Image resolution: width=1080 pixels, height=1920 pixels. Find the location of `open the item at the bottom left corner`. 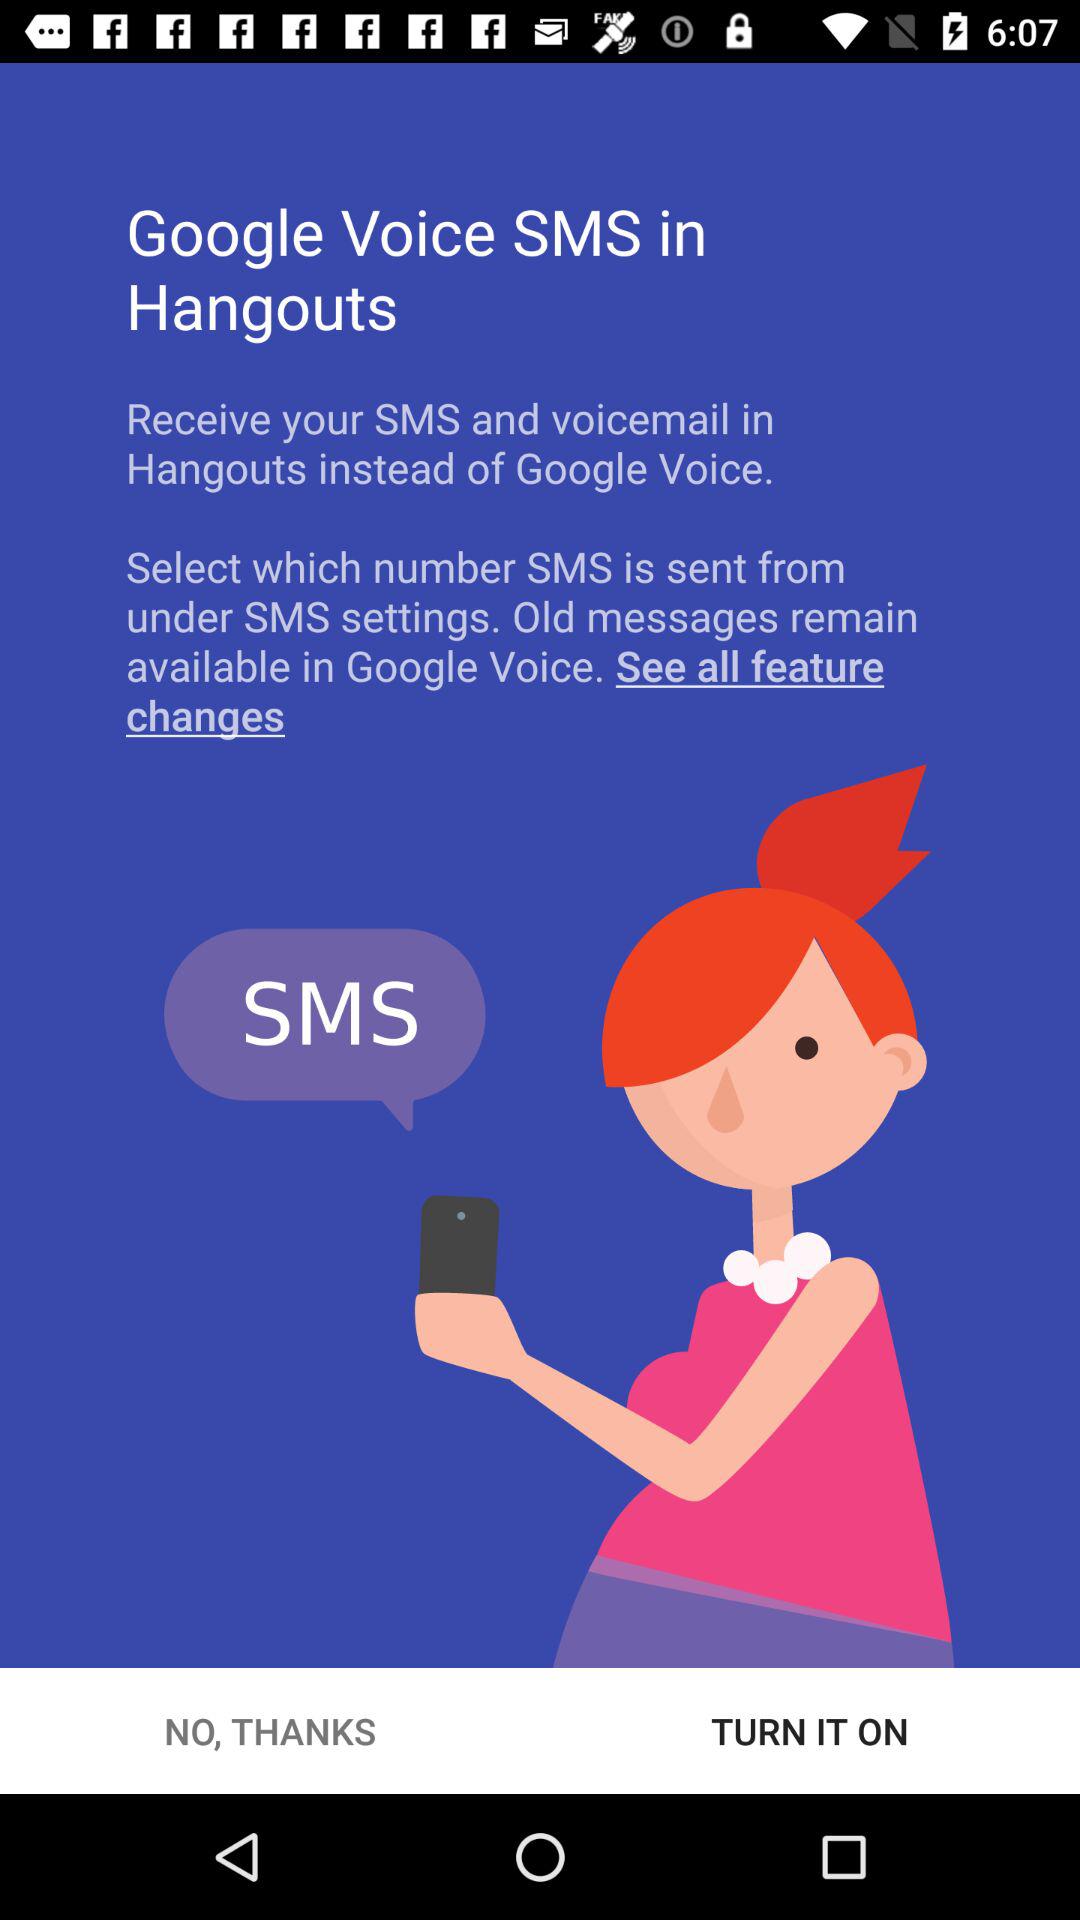

open the item at the bottom left corner is located at coordinates (270, 1730).